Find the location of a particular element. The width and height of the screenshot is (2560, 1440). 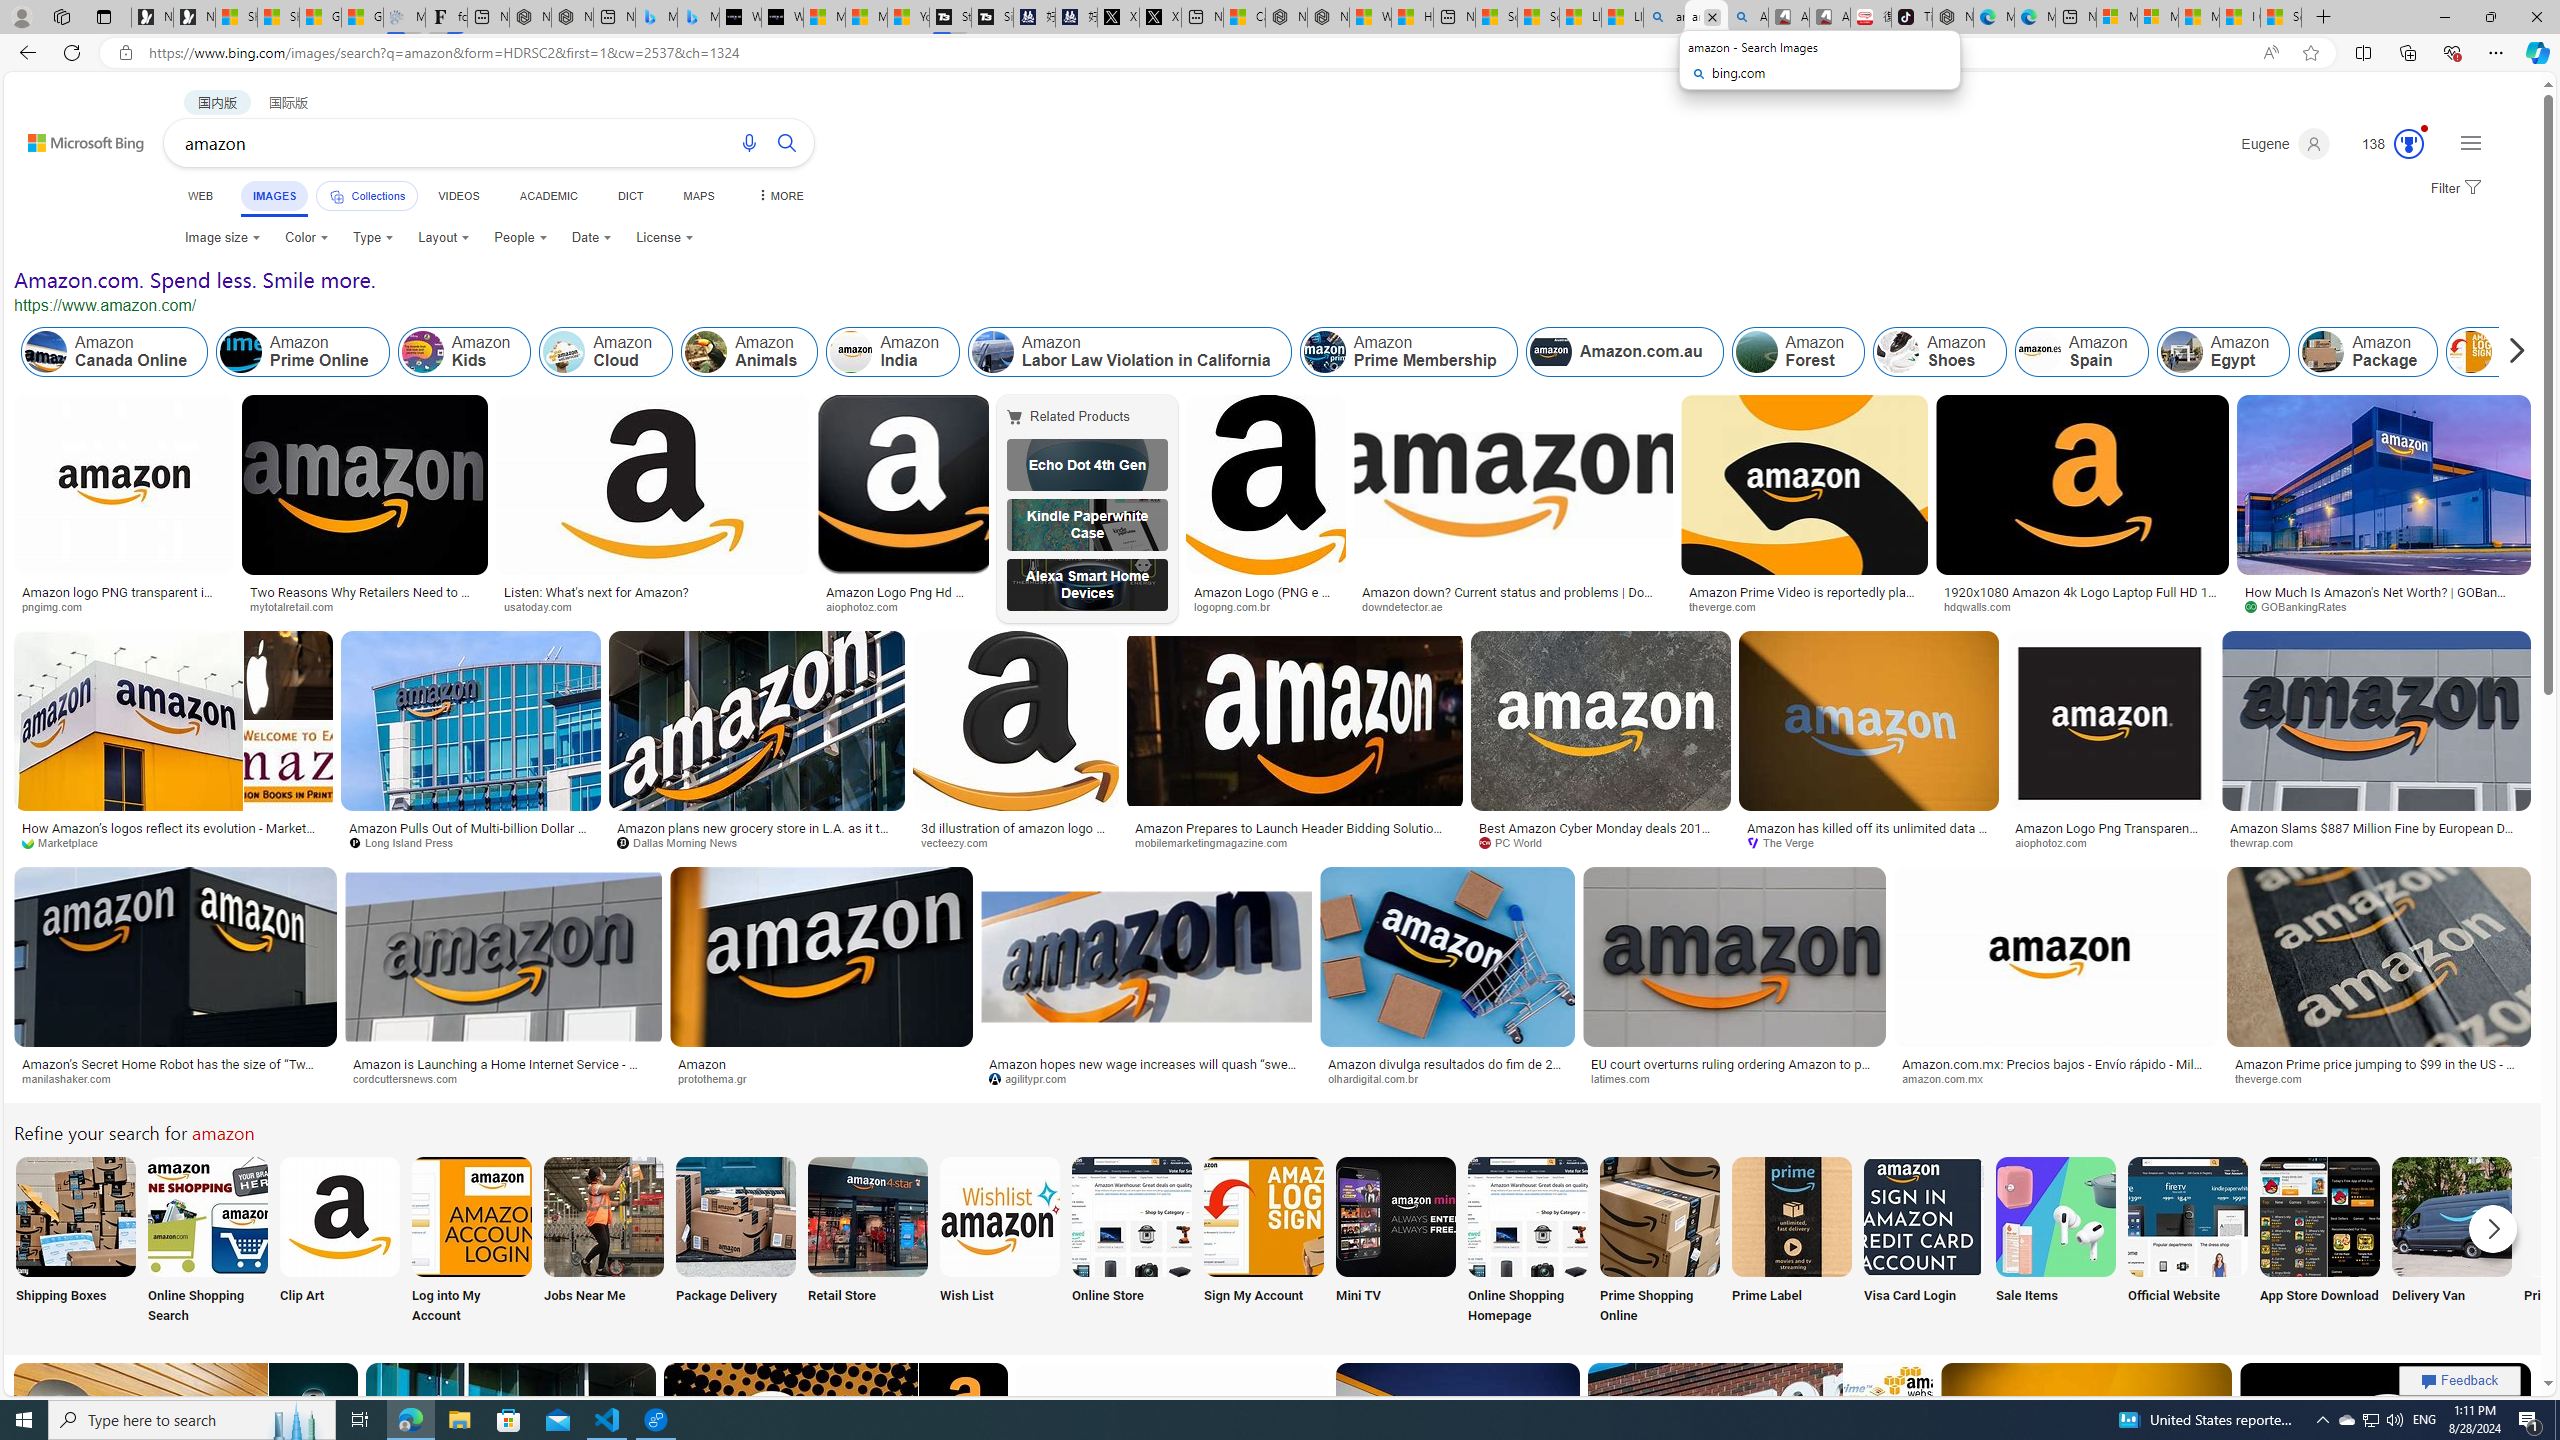

Eugene is located at coordinates (2284, 144).